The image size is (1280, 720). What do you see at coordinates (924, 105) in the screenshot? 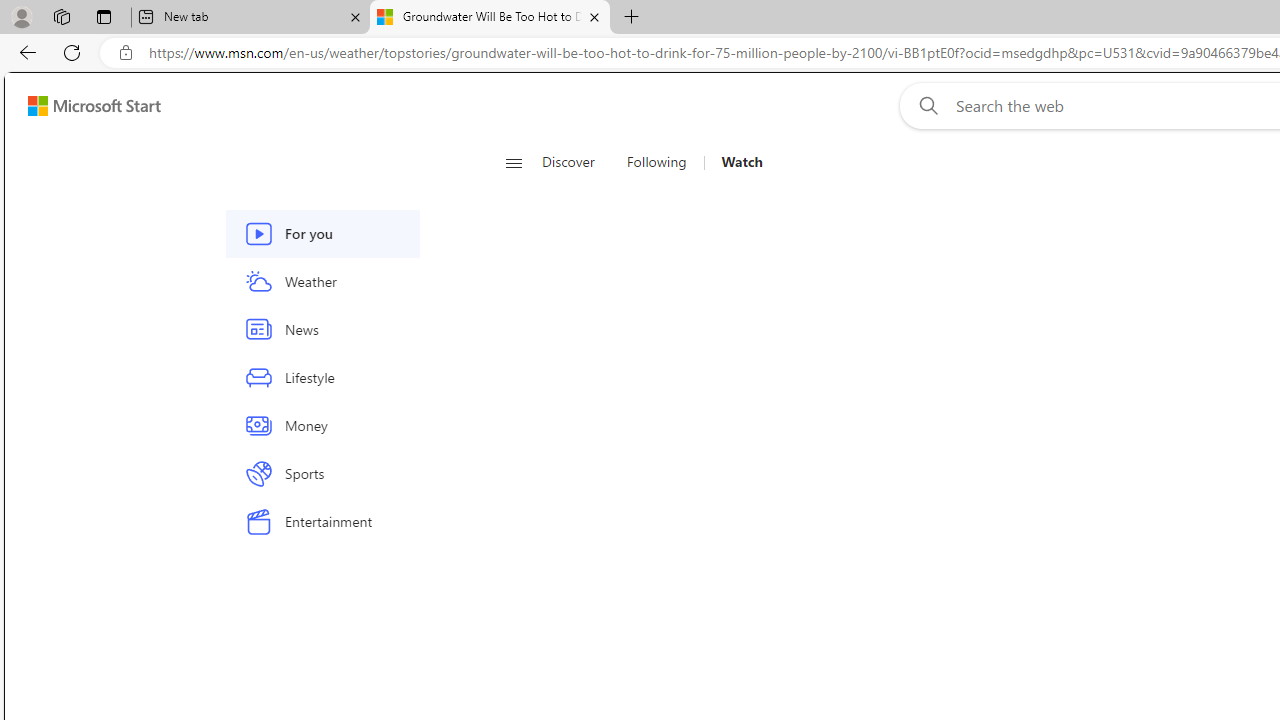
I see `Web search` at bounding box center [924, 105].